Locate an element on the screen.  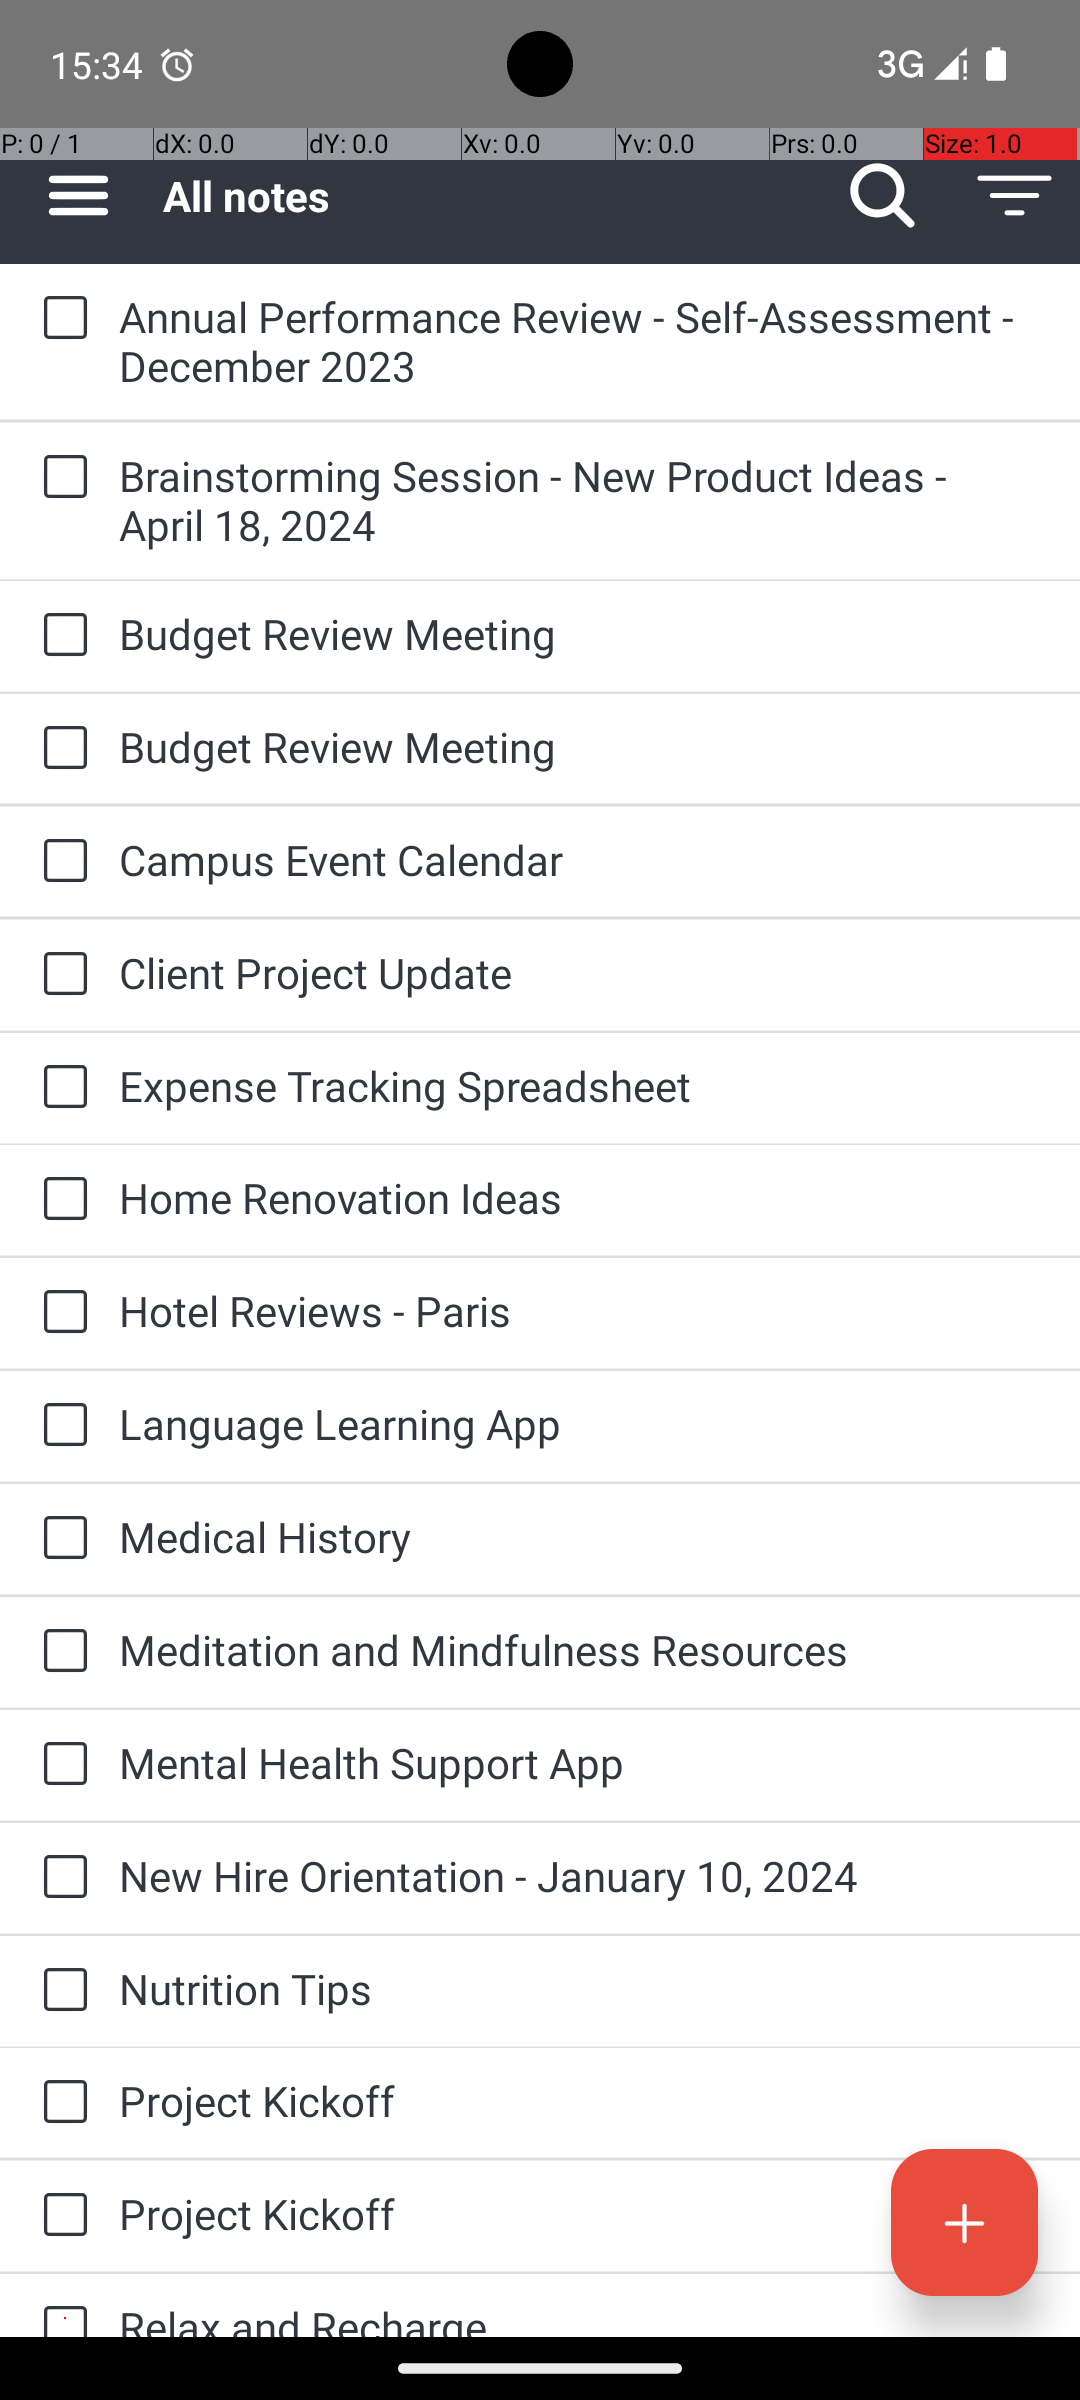
Medical History is located at coordinates (580, 1536).